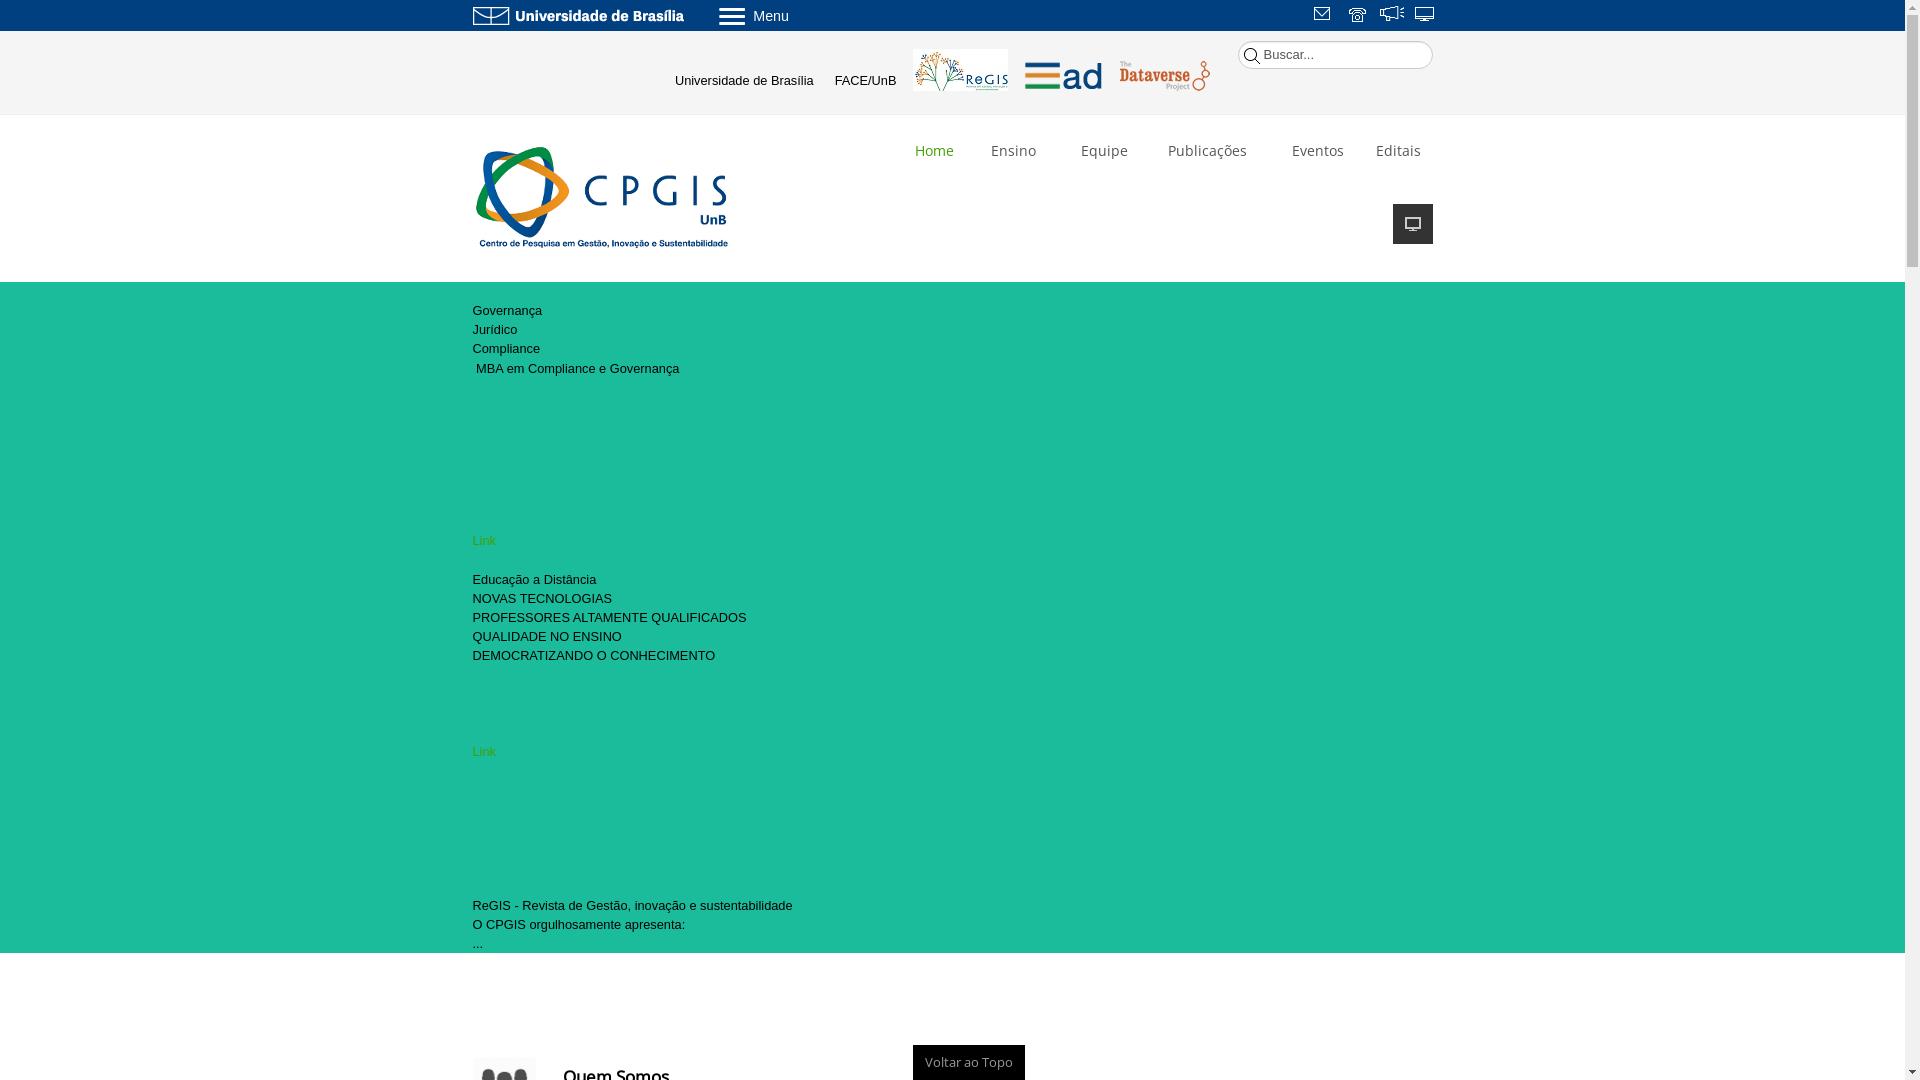 The height and width of the screenshot is (1080, 1920). What do you see at coordinates (484, 540) in the screenshot?
I see `Link` at bounding box center [484, 540].